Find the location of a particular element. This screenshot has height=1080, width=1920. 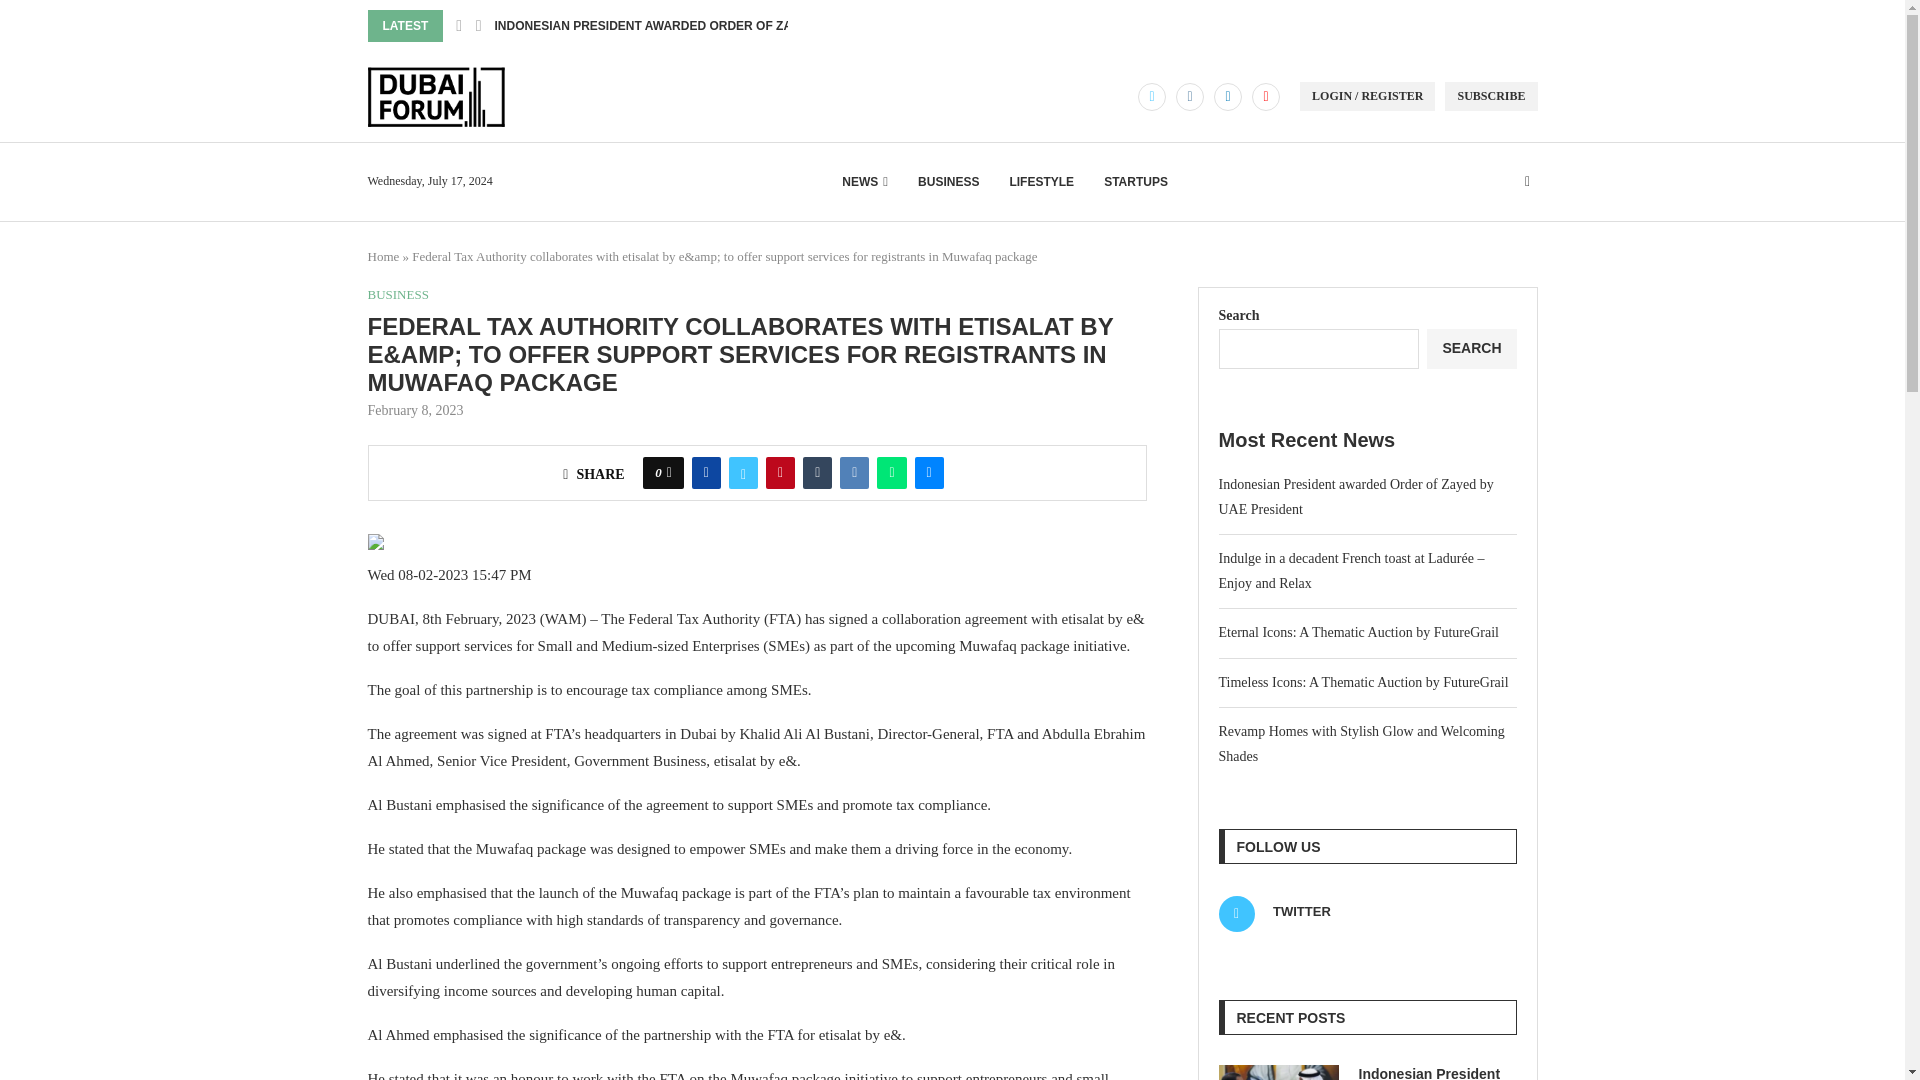

Indonesian President awarded Order of Zayed by UAE President is located at coordinates (1278, 1072).